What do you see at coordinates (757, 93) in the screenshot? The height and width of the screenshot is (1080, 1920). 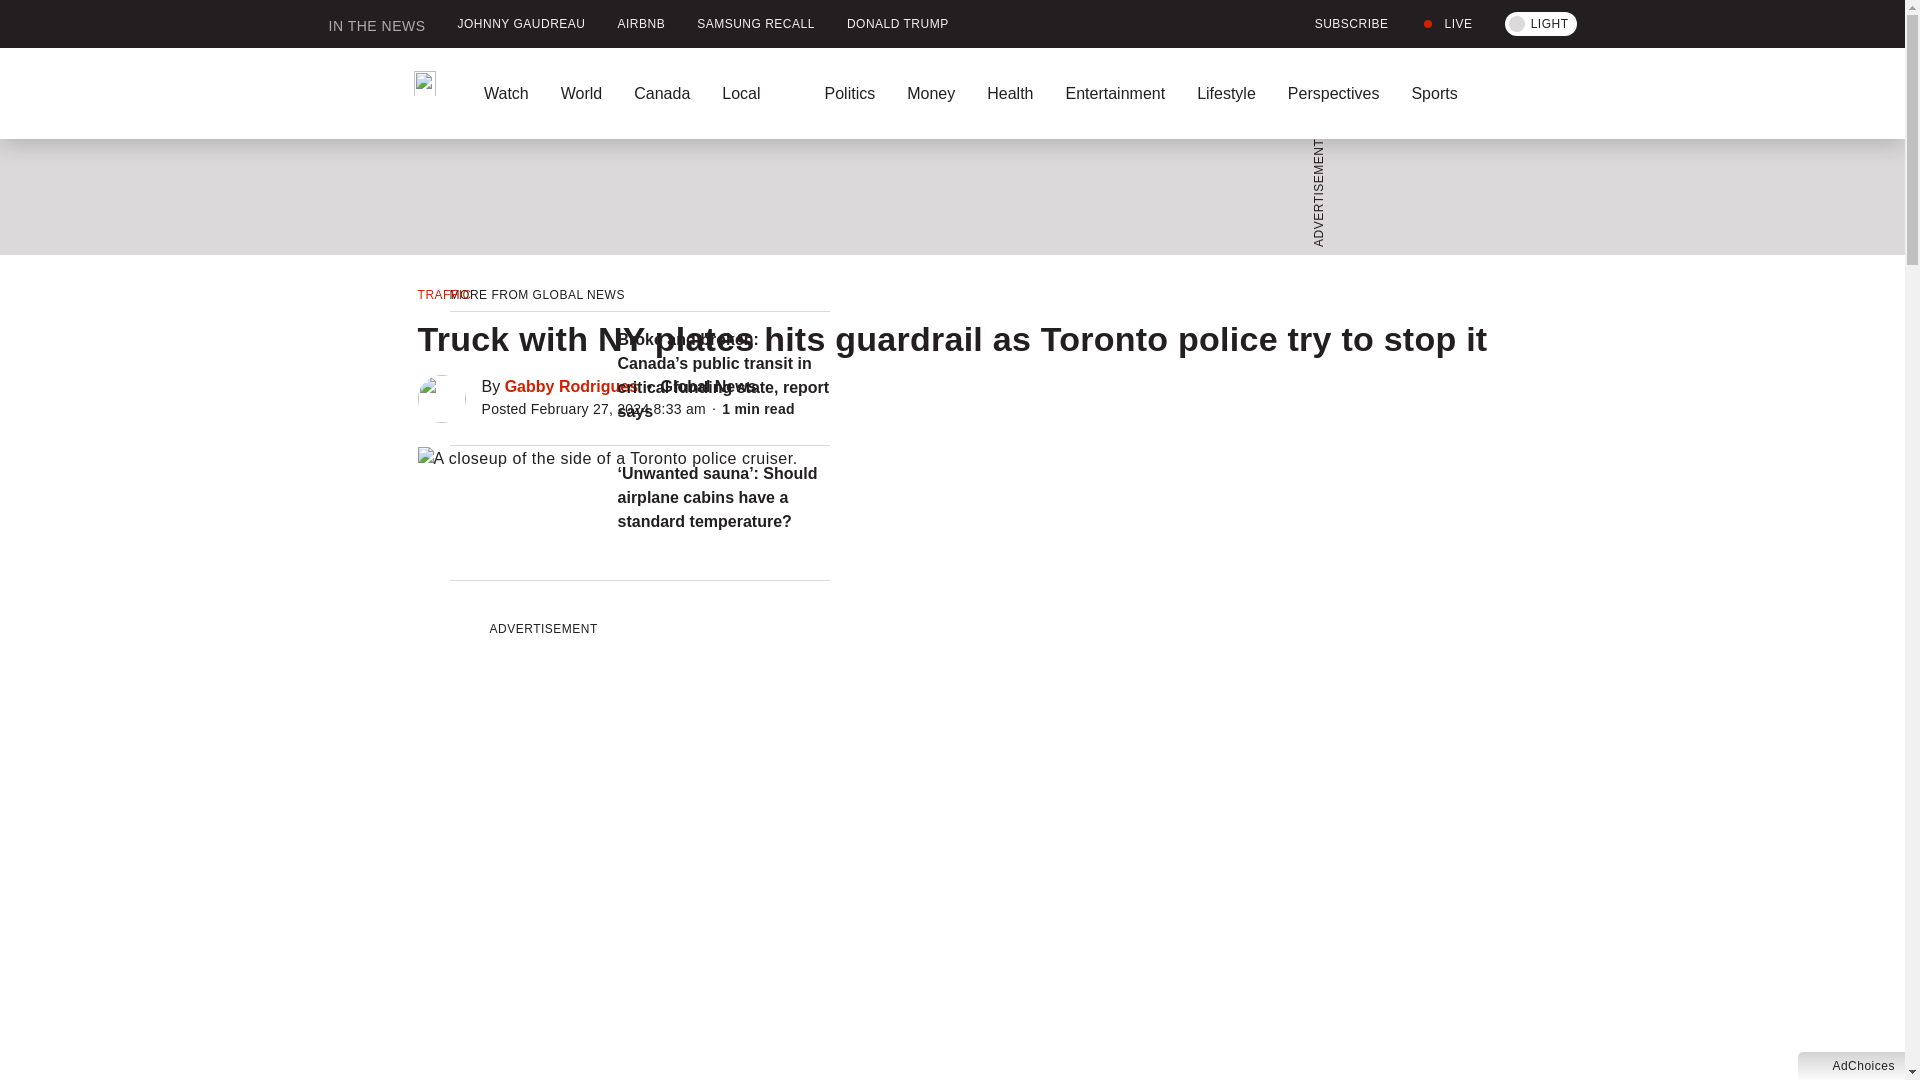 I see `Local` at bounding box center [757, 93].